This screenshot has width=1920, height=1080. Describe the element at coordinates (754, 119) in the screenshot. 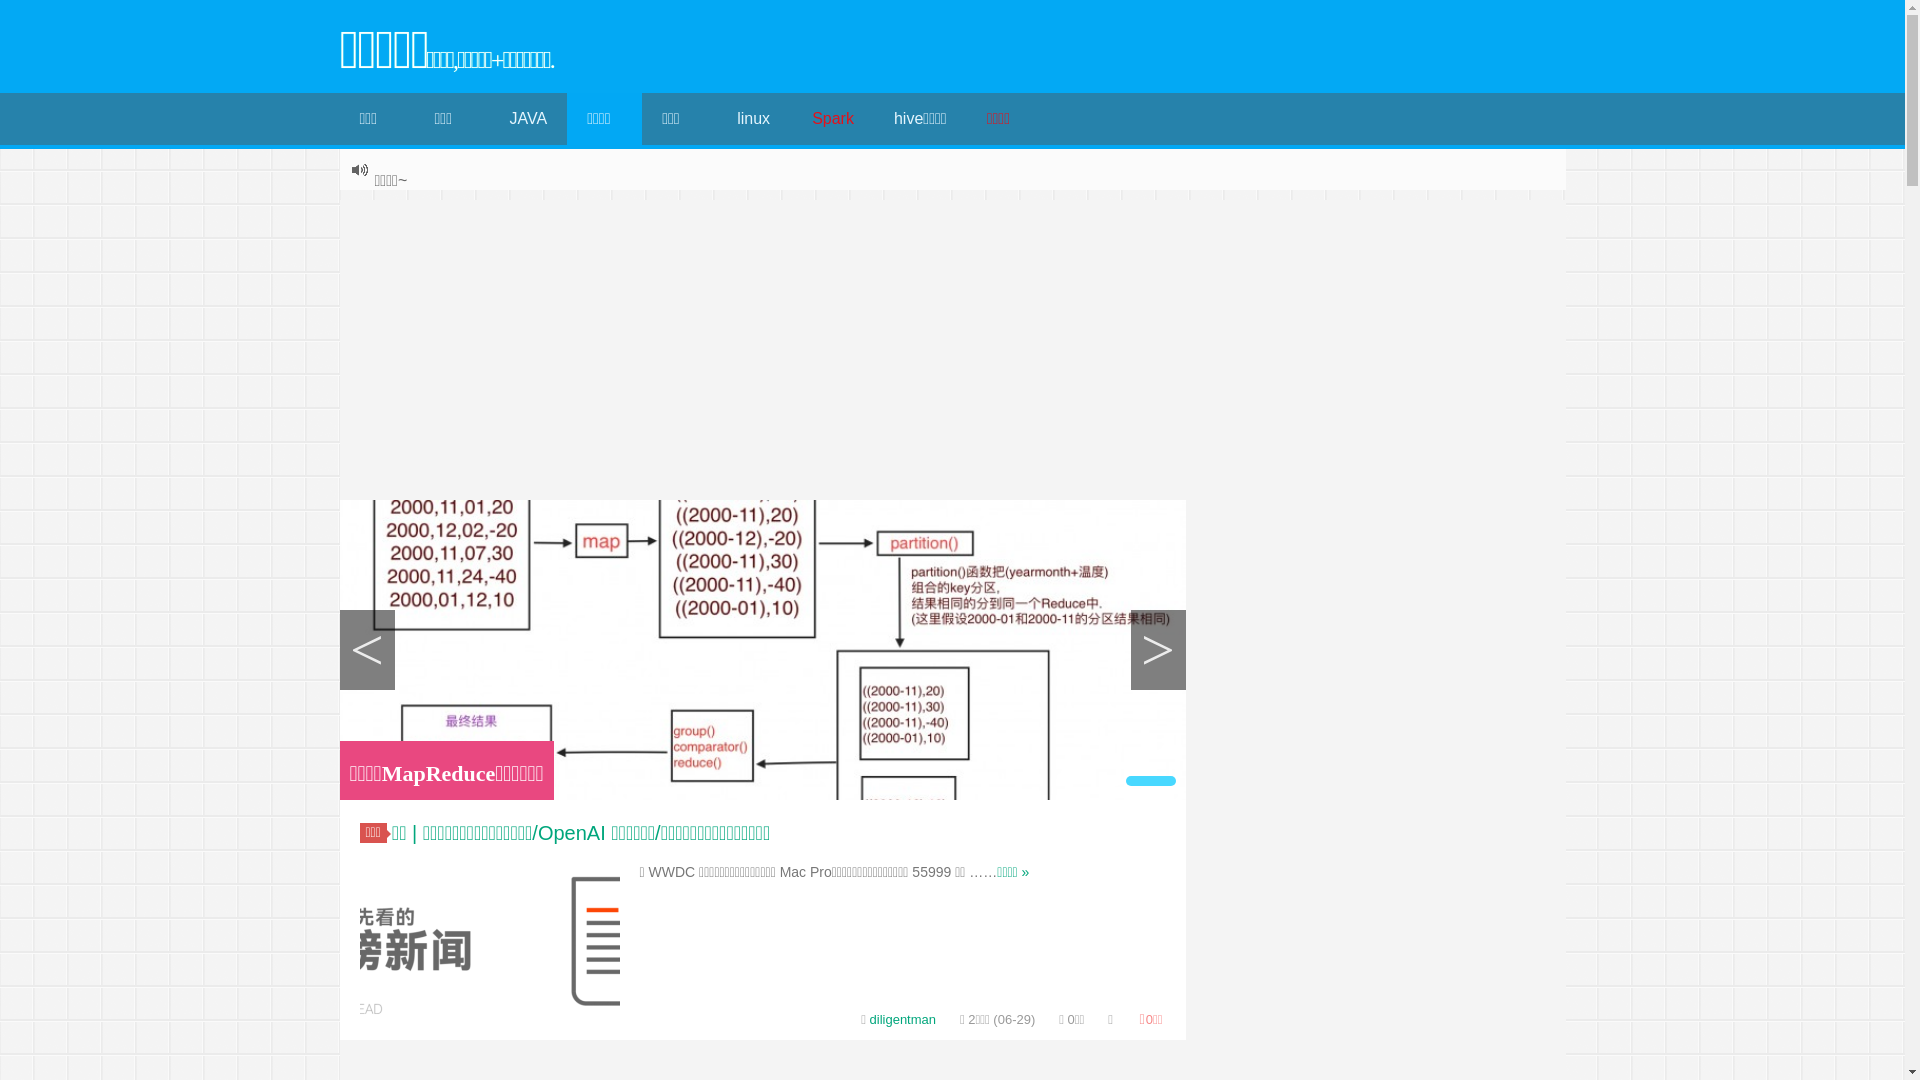

I see `linux` at that location.